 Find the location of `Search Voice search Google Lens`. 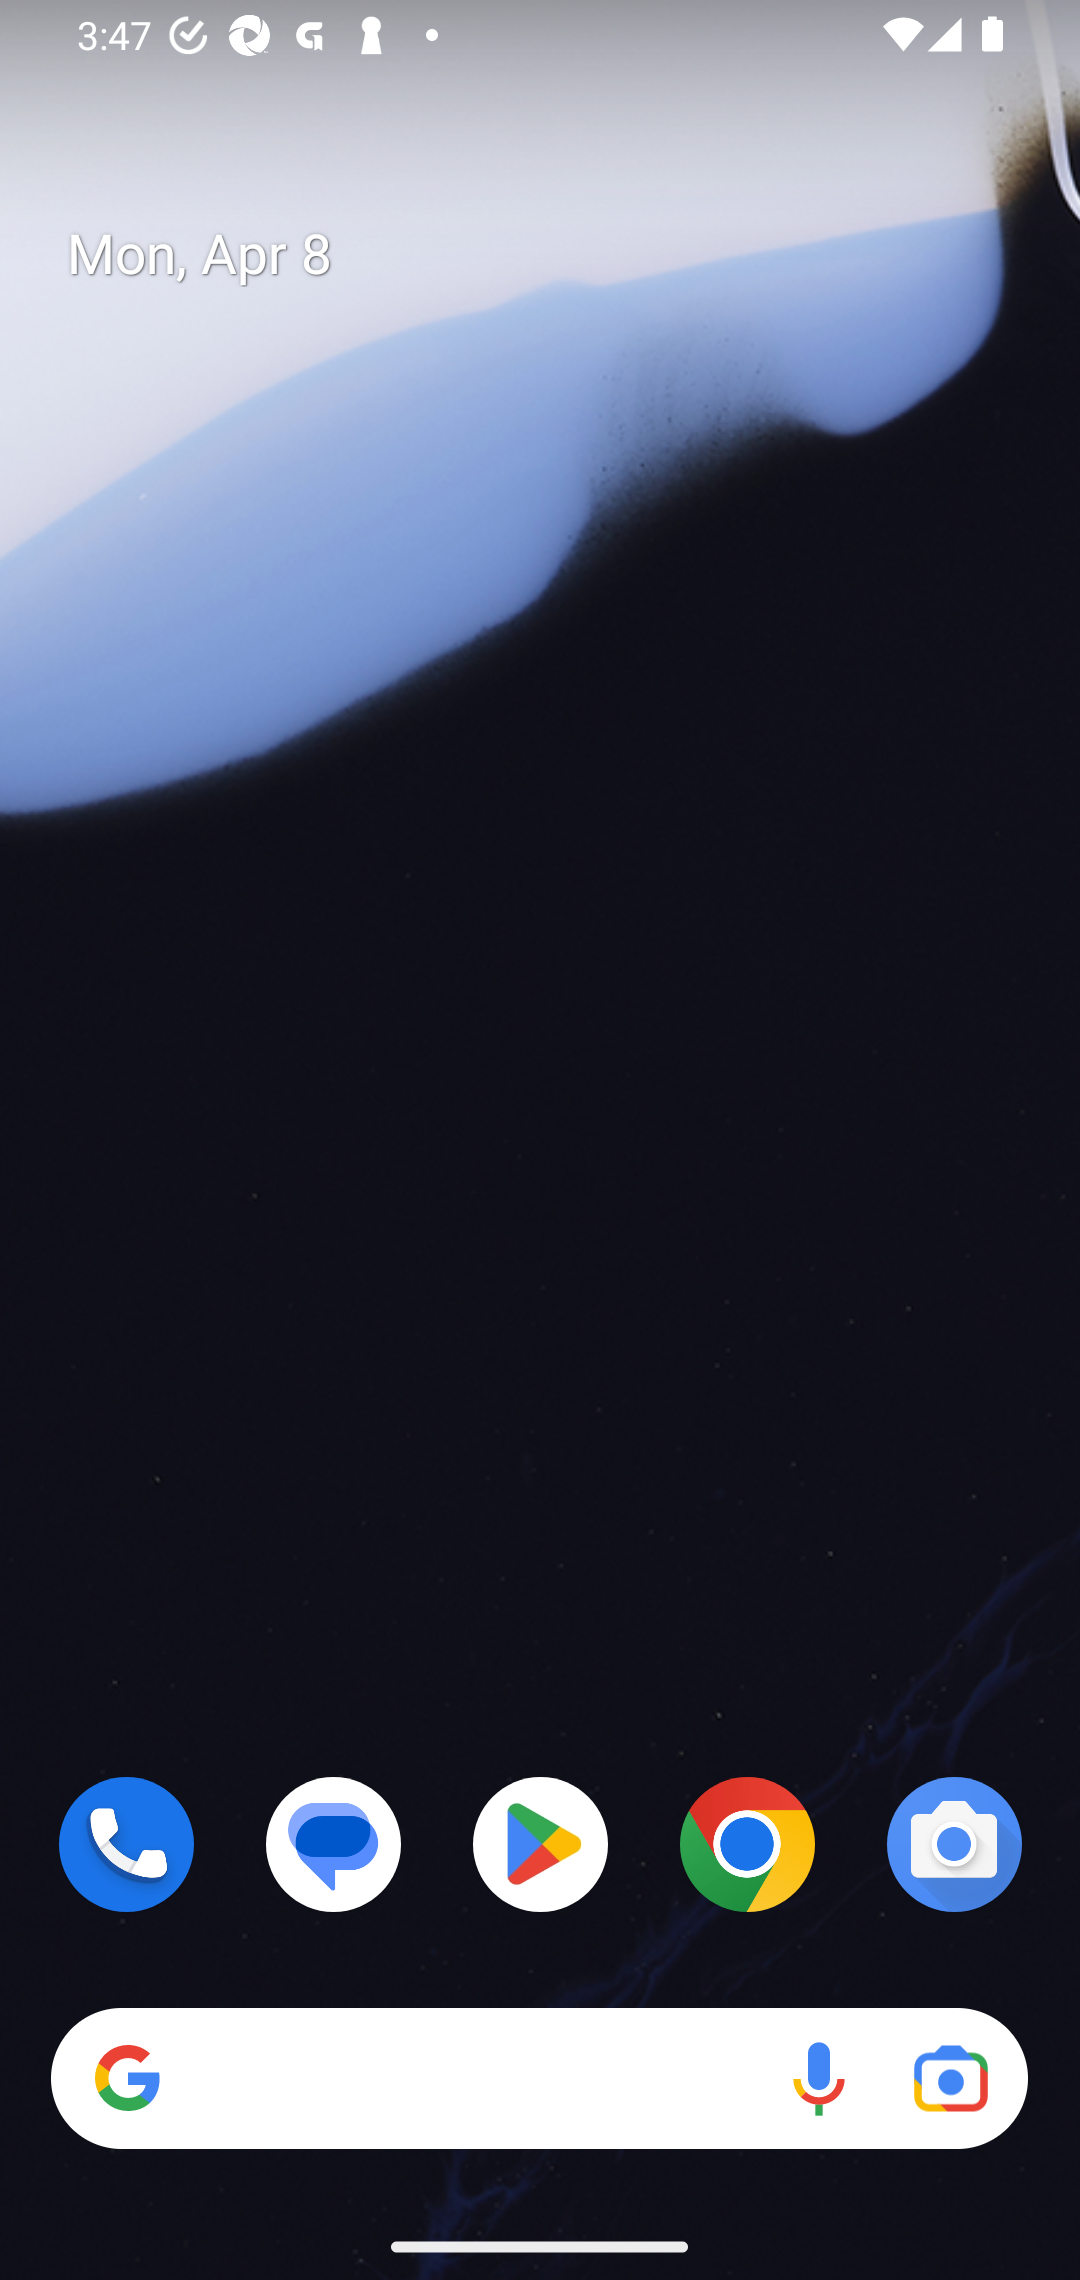

Search Voice search Google Lens is located at coordinates (539, 2079).